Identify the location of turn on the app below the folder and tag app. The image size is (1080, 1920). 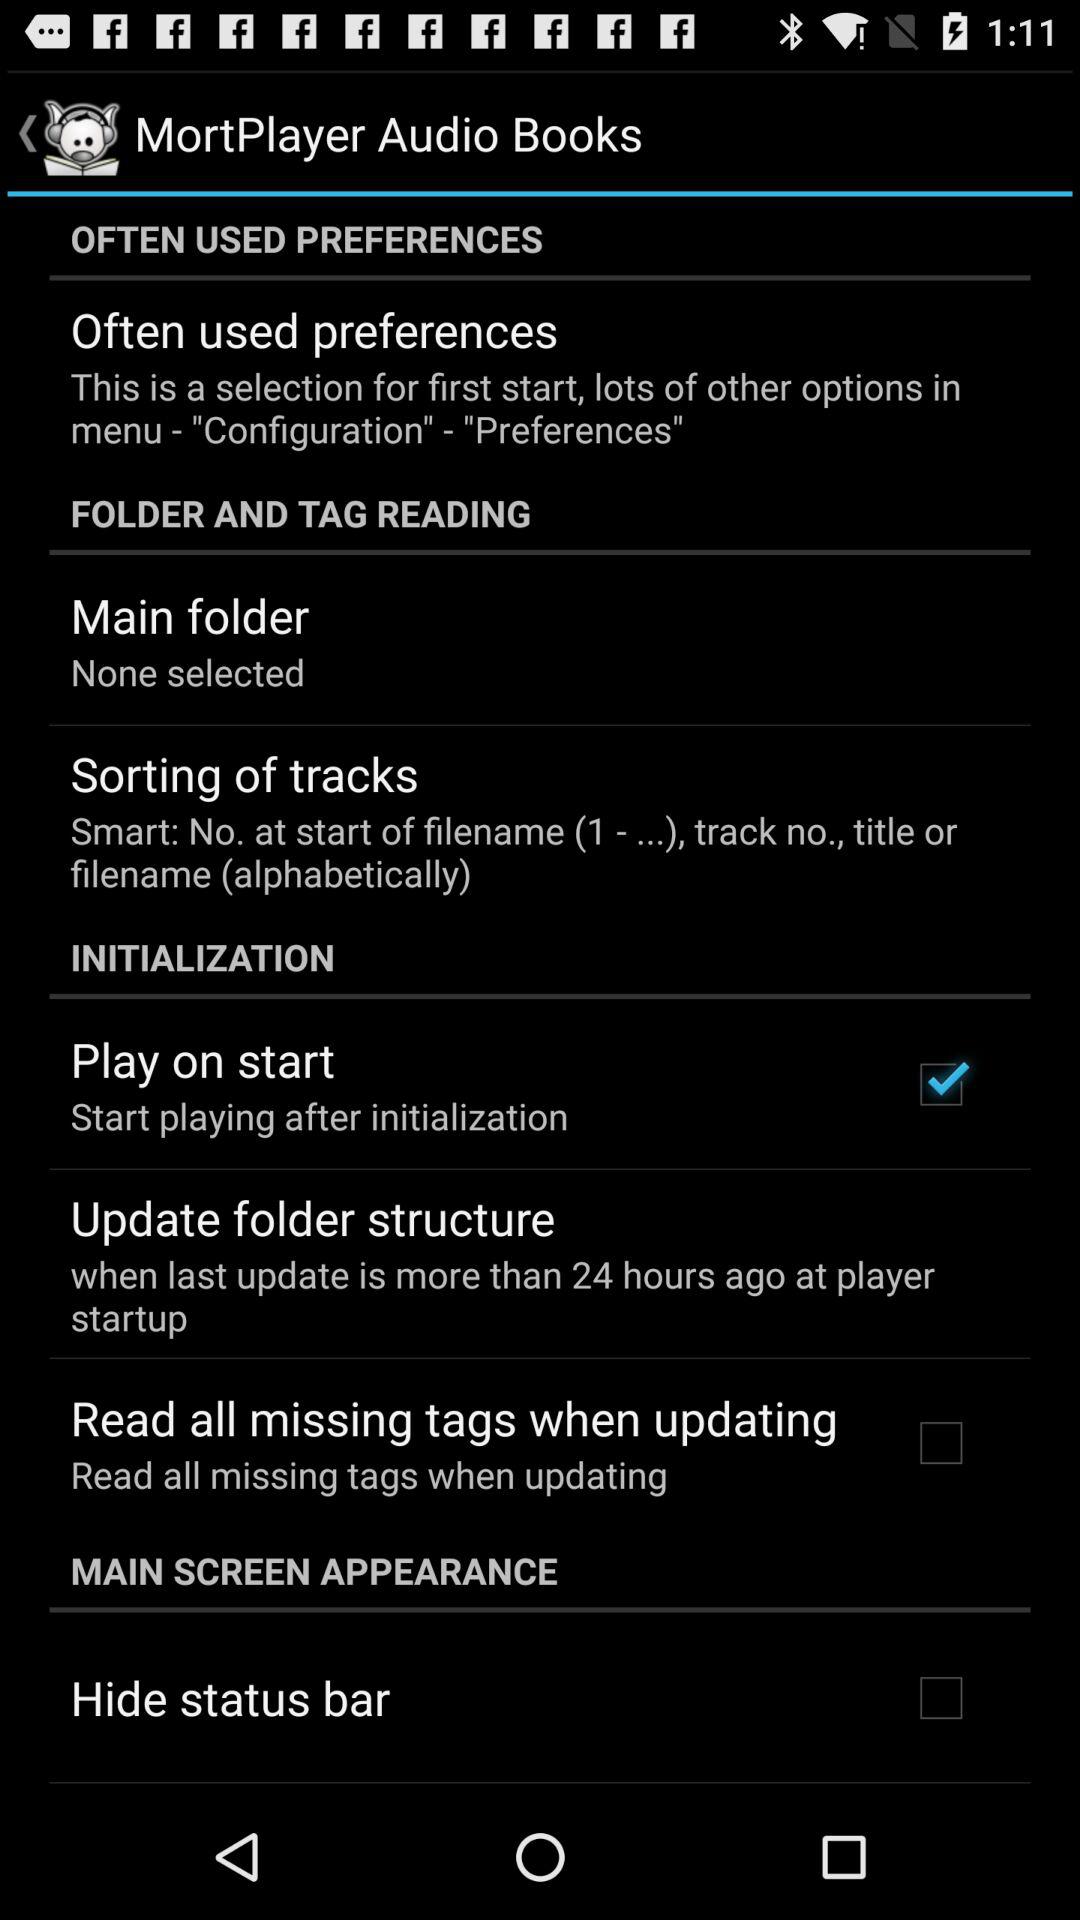
(190, 615).